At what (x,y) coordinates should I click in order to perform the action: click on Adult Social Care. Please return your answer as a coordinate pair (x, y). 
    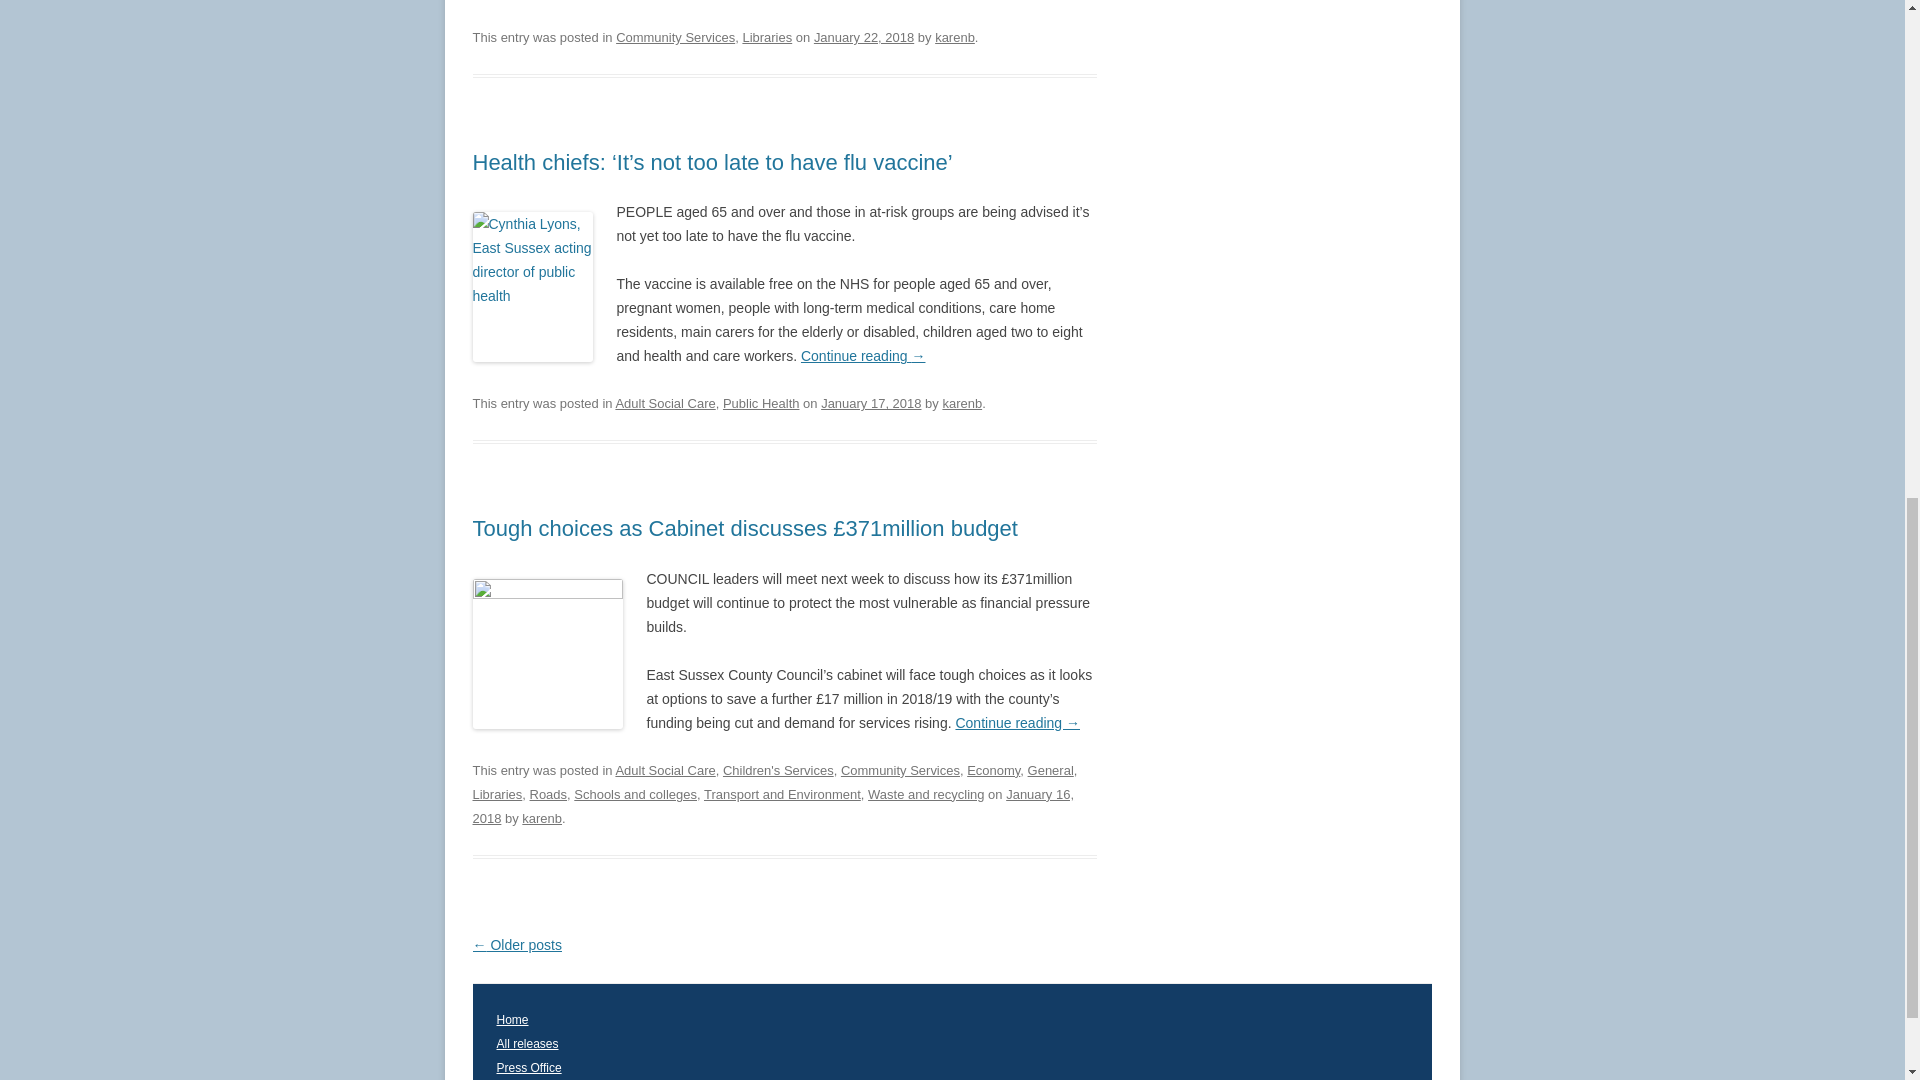
    Looking at the image, I should click on (664, 770).